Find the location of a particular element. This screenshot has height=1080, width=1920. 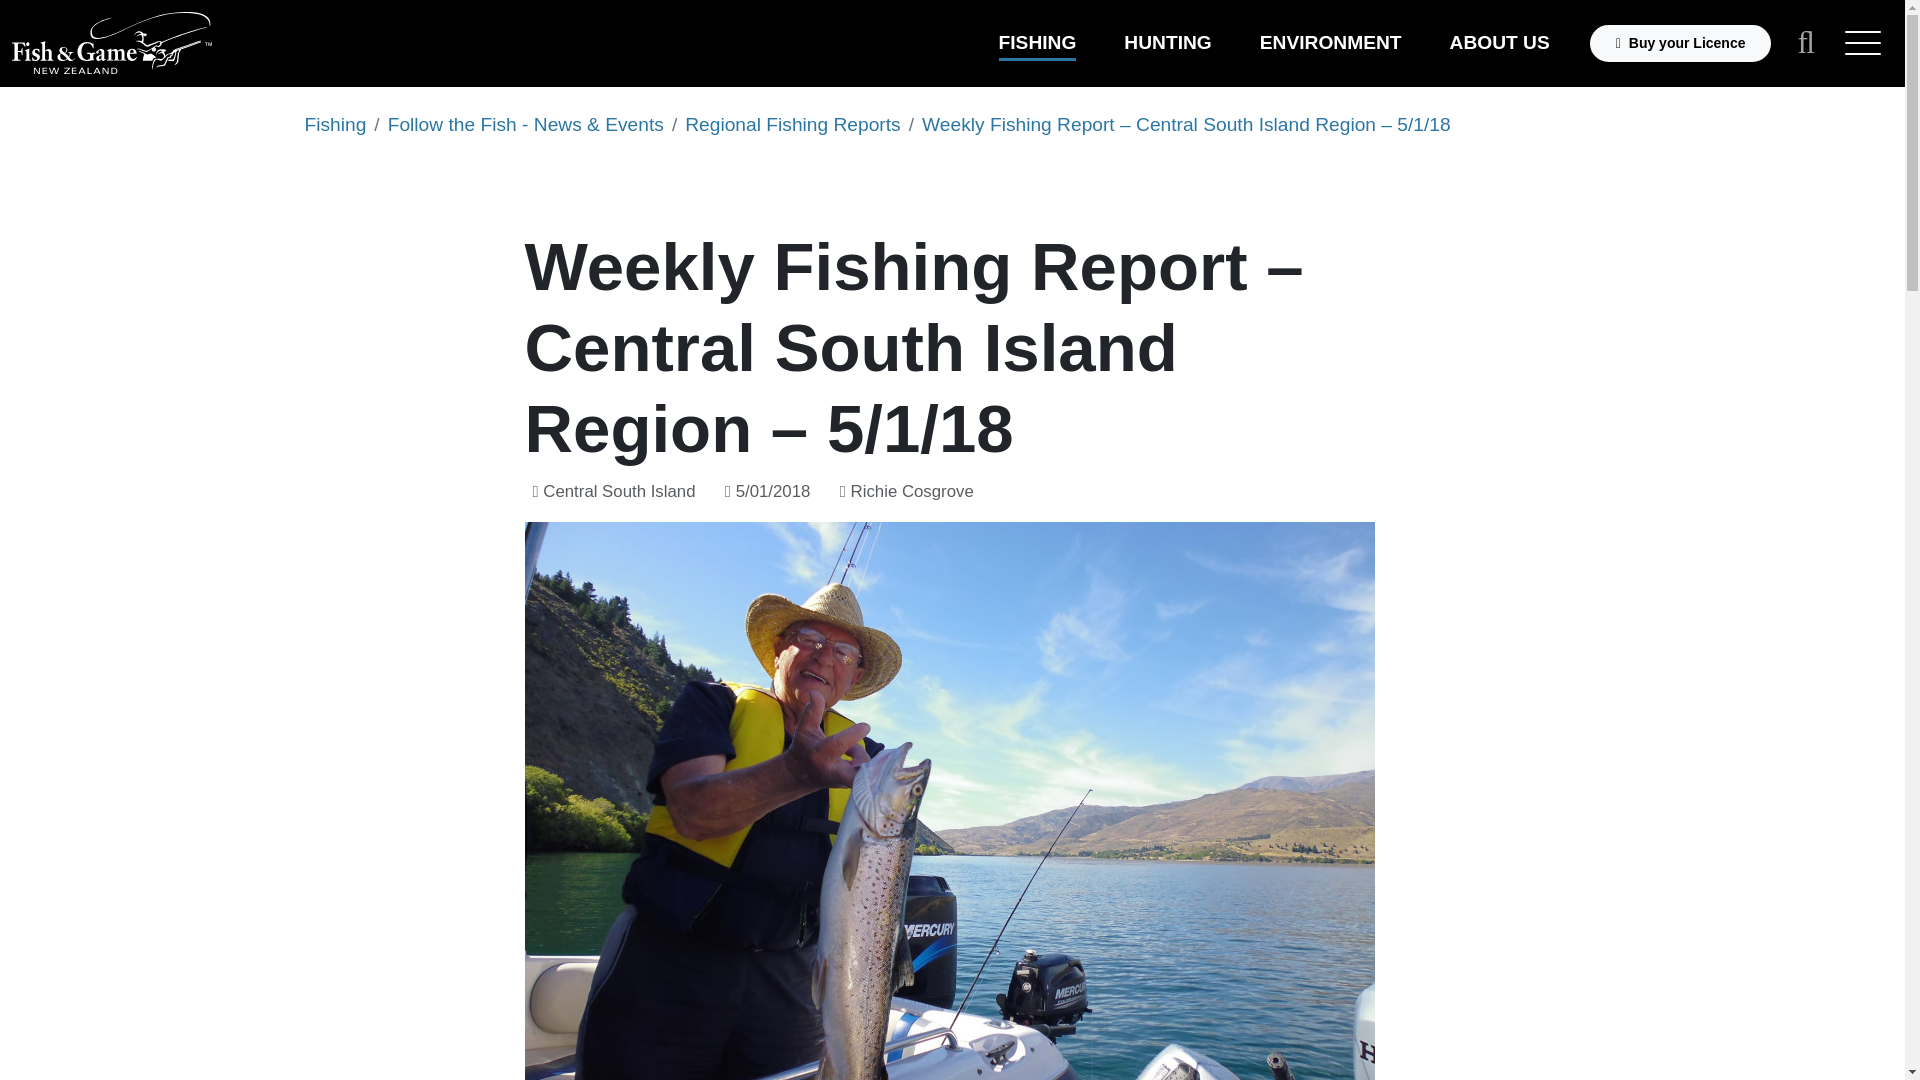

HUNTING is located at coordinates (1167, 42).